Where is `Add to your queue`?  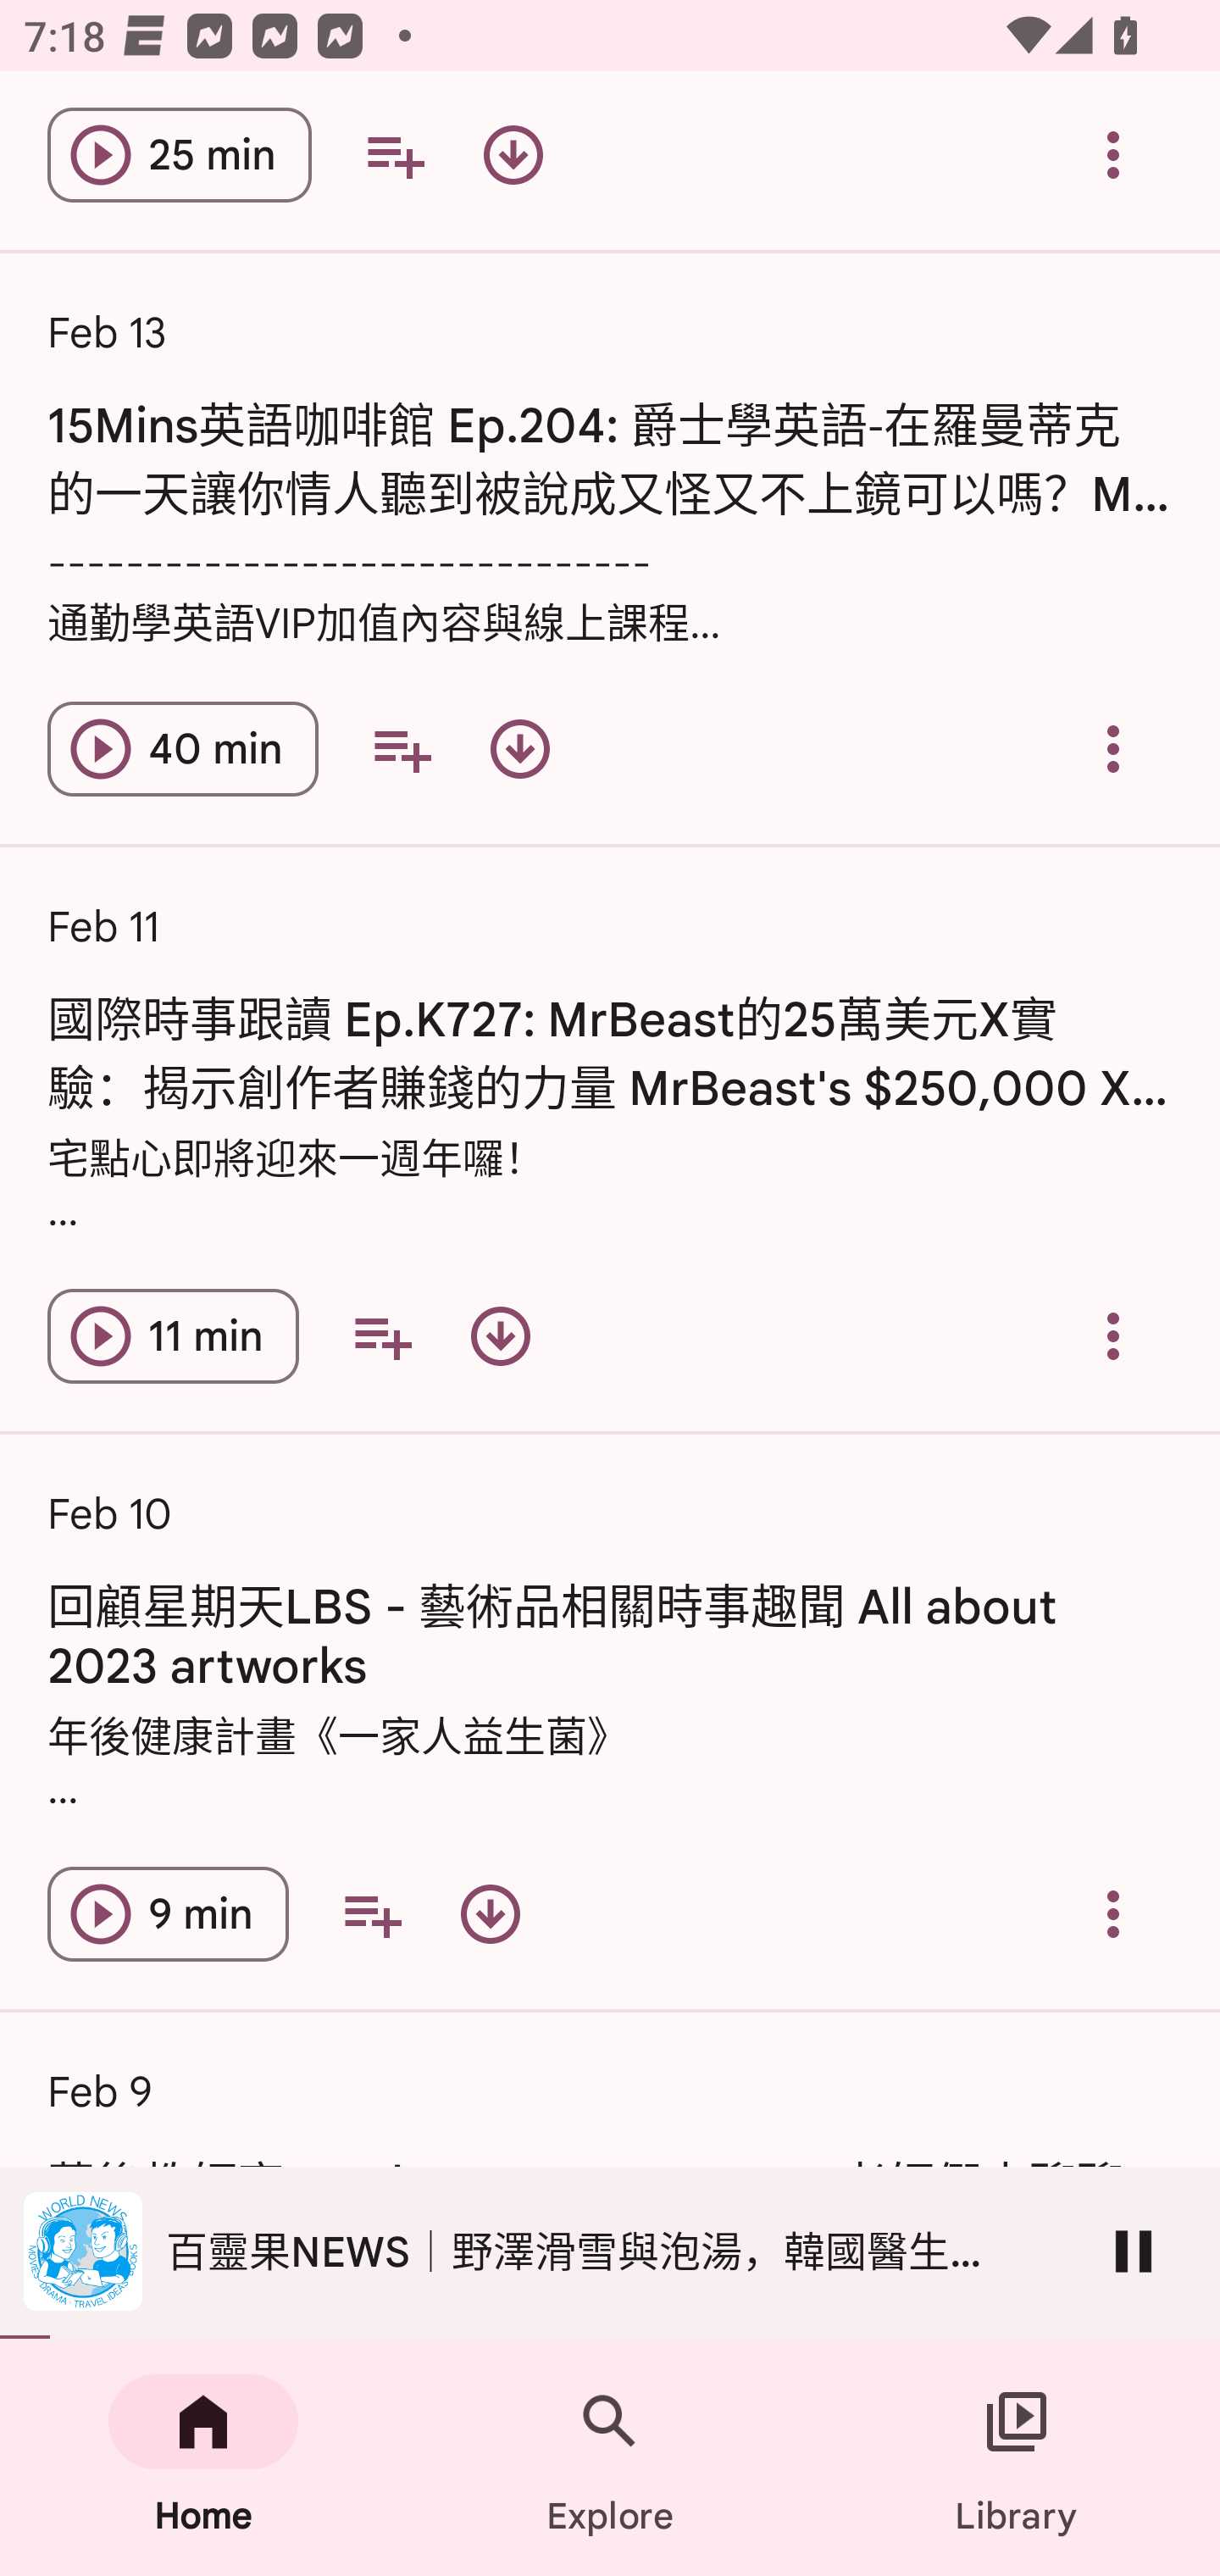
Add to your queue is located at coordinates (371, 1913).